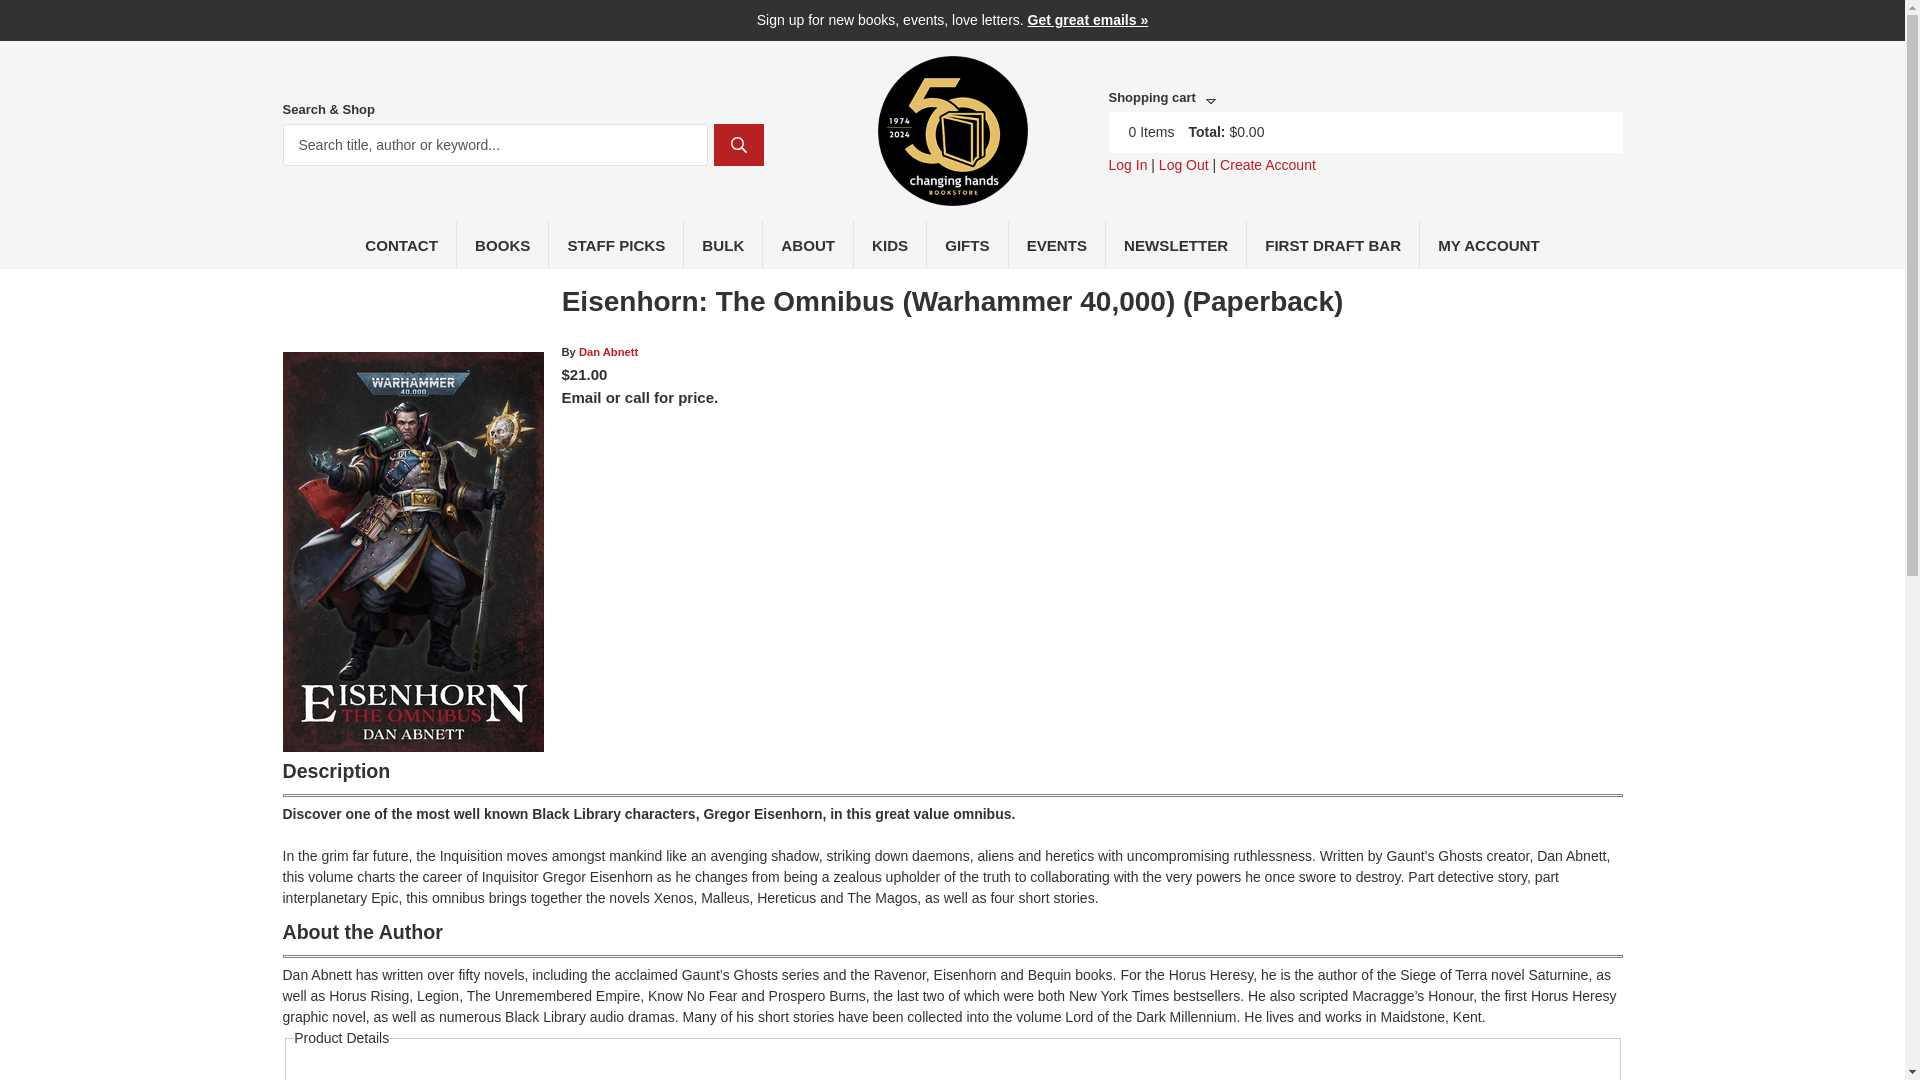 The height and width of the screenshot is (1080, 1920). I want to click on Log In, so click(1126, 164).